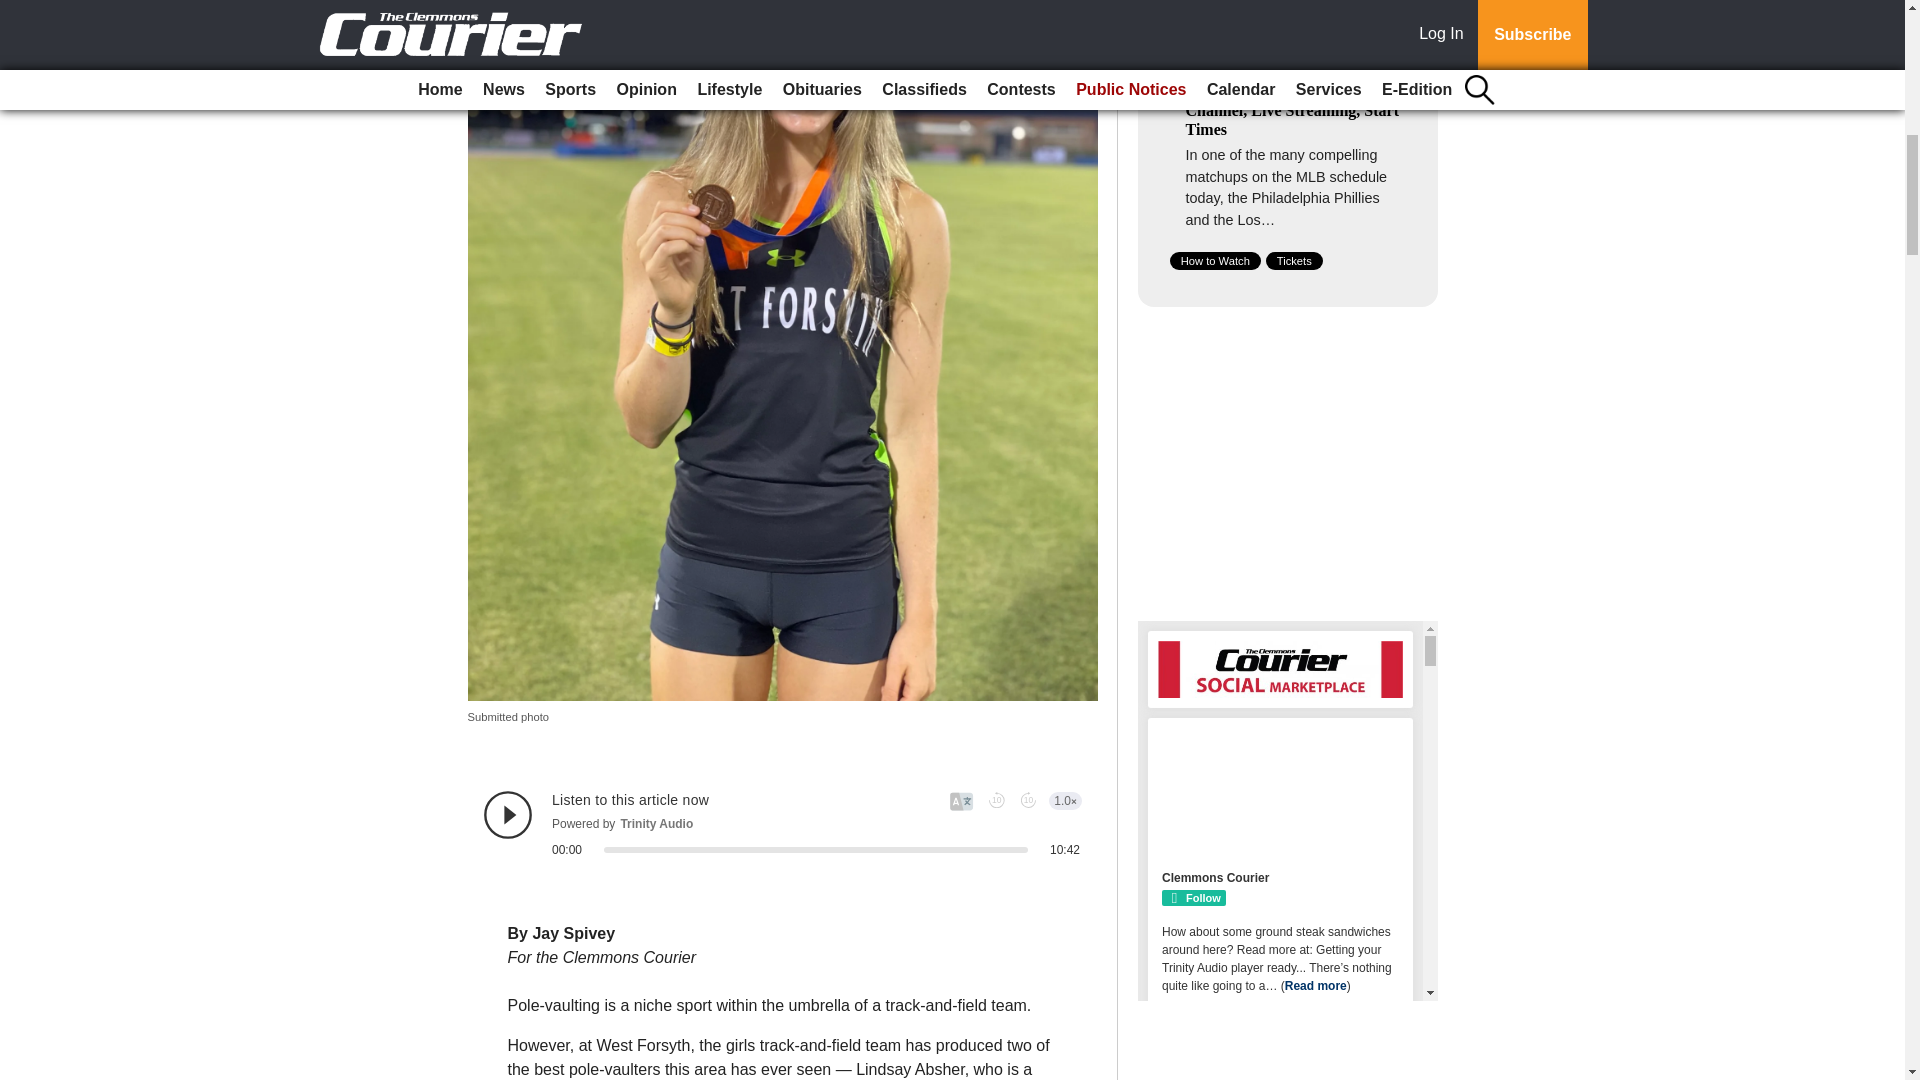 This screenshot has width=1920, height=1080. I want to click on Trinity Audio Player, so click(782, 824).